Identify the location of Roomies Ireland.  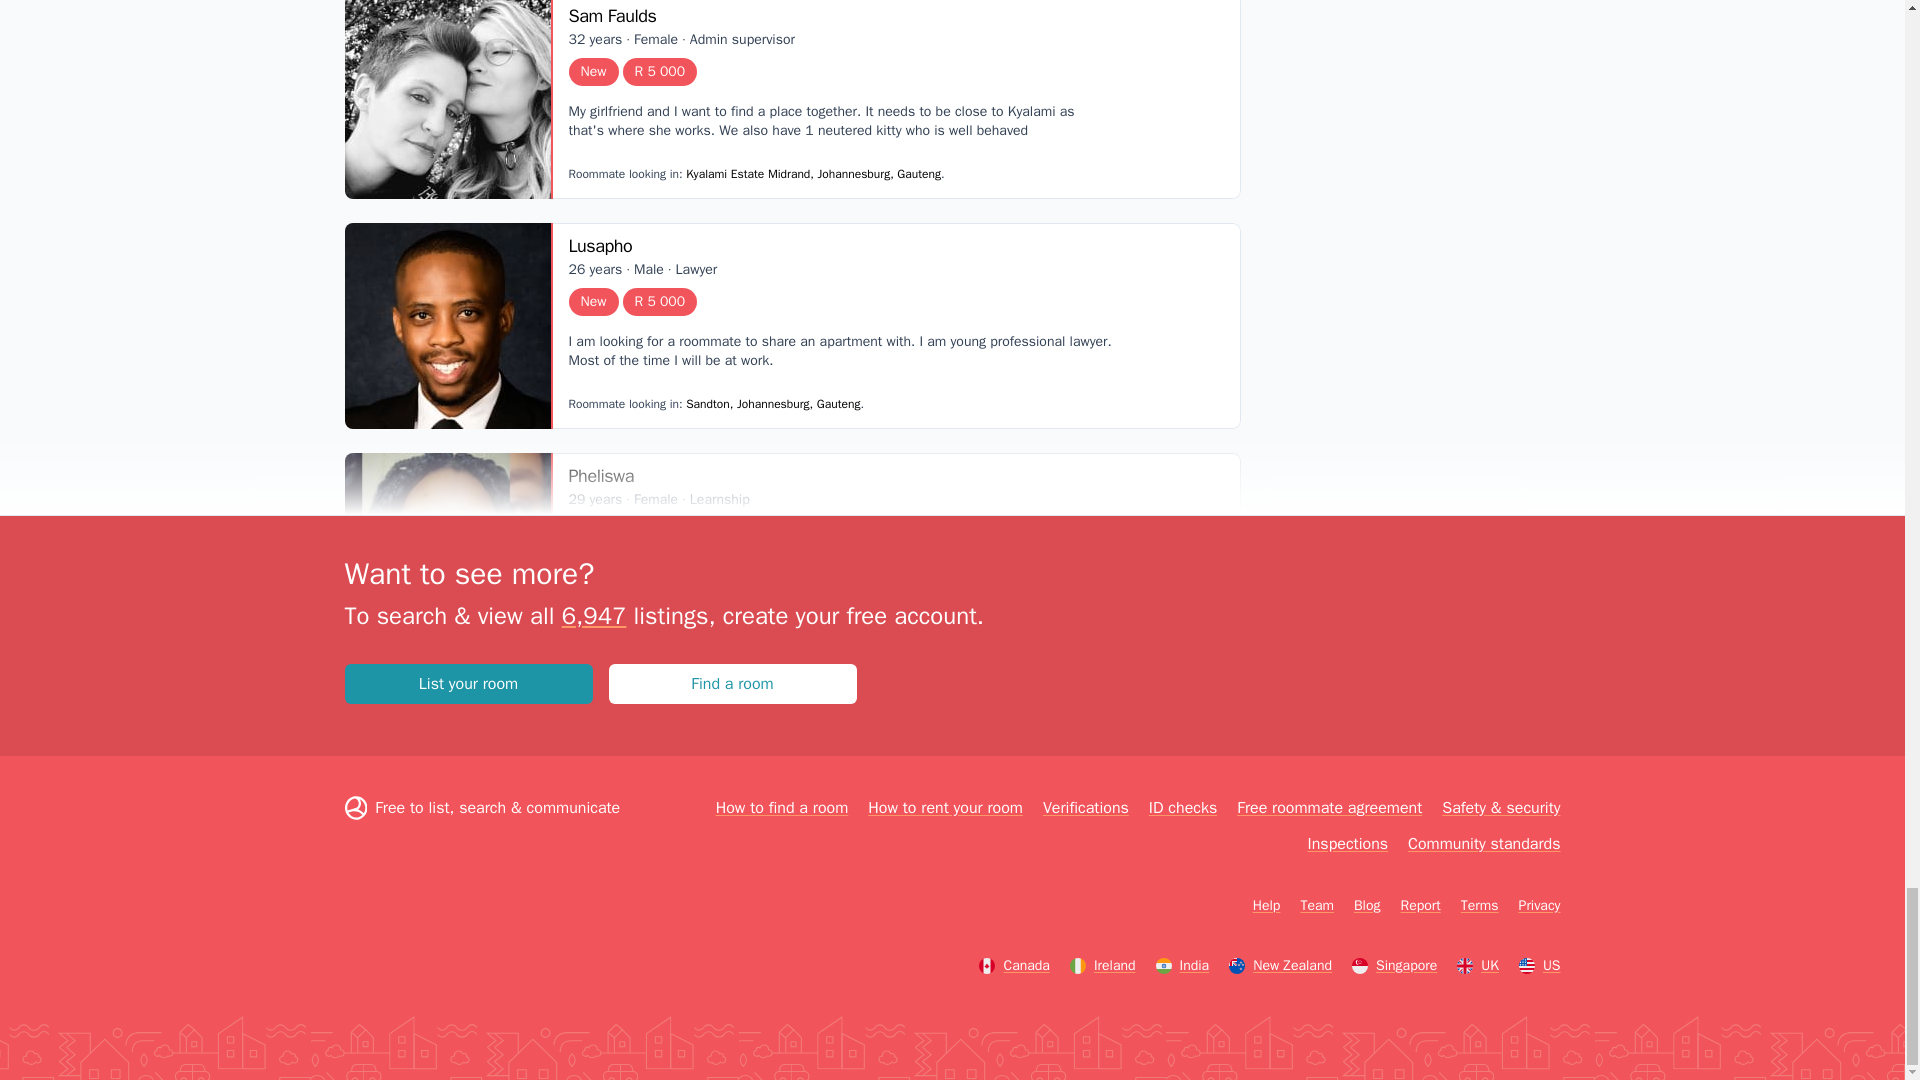
(1102, 966).